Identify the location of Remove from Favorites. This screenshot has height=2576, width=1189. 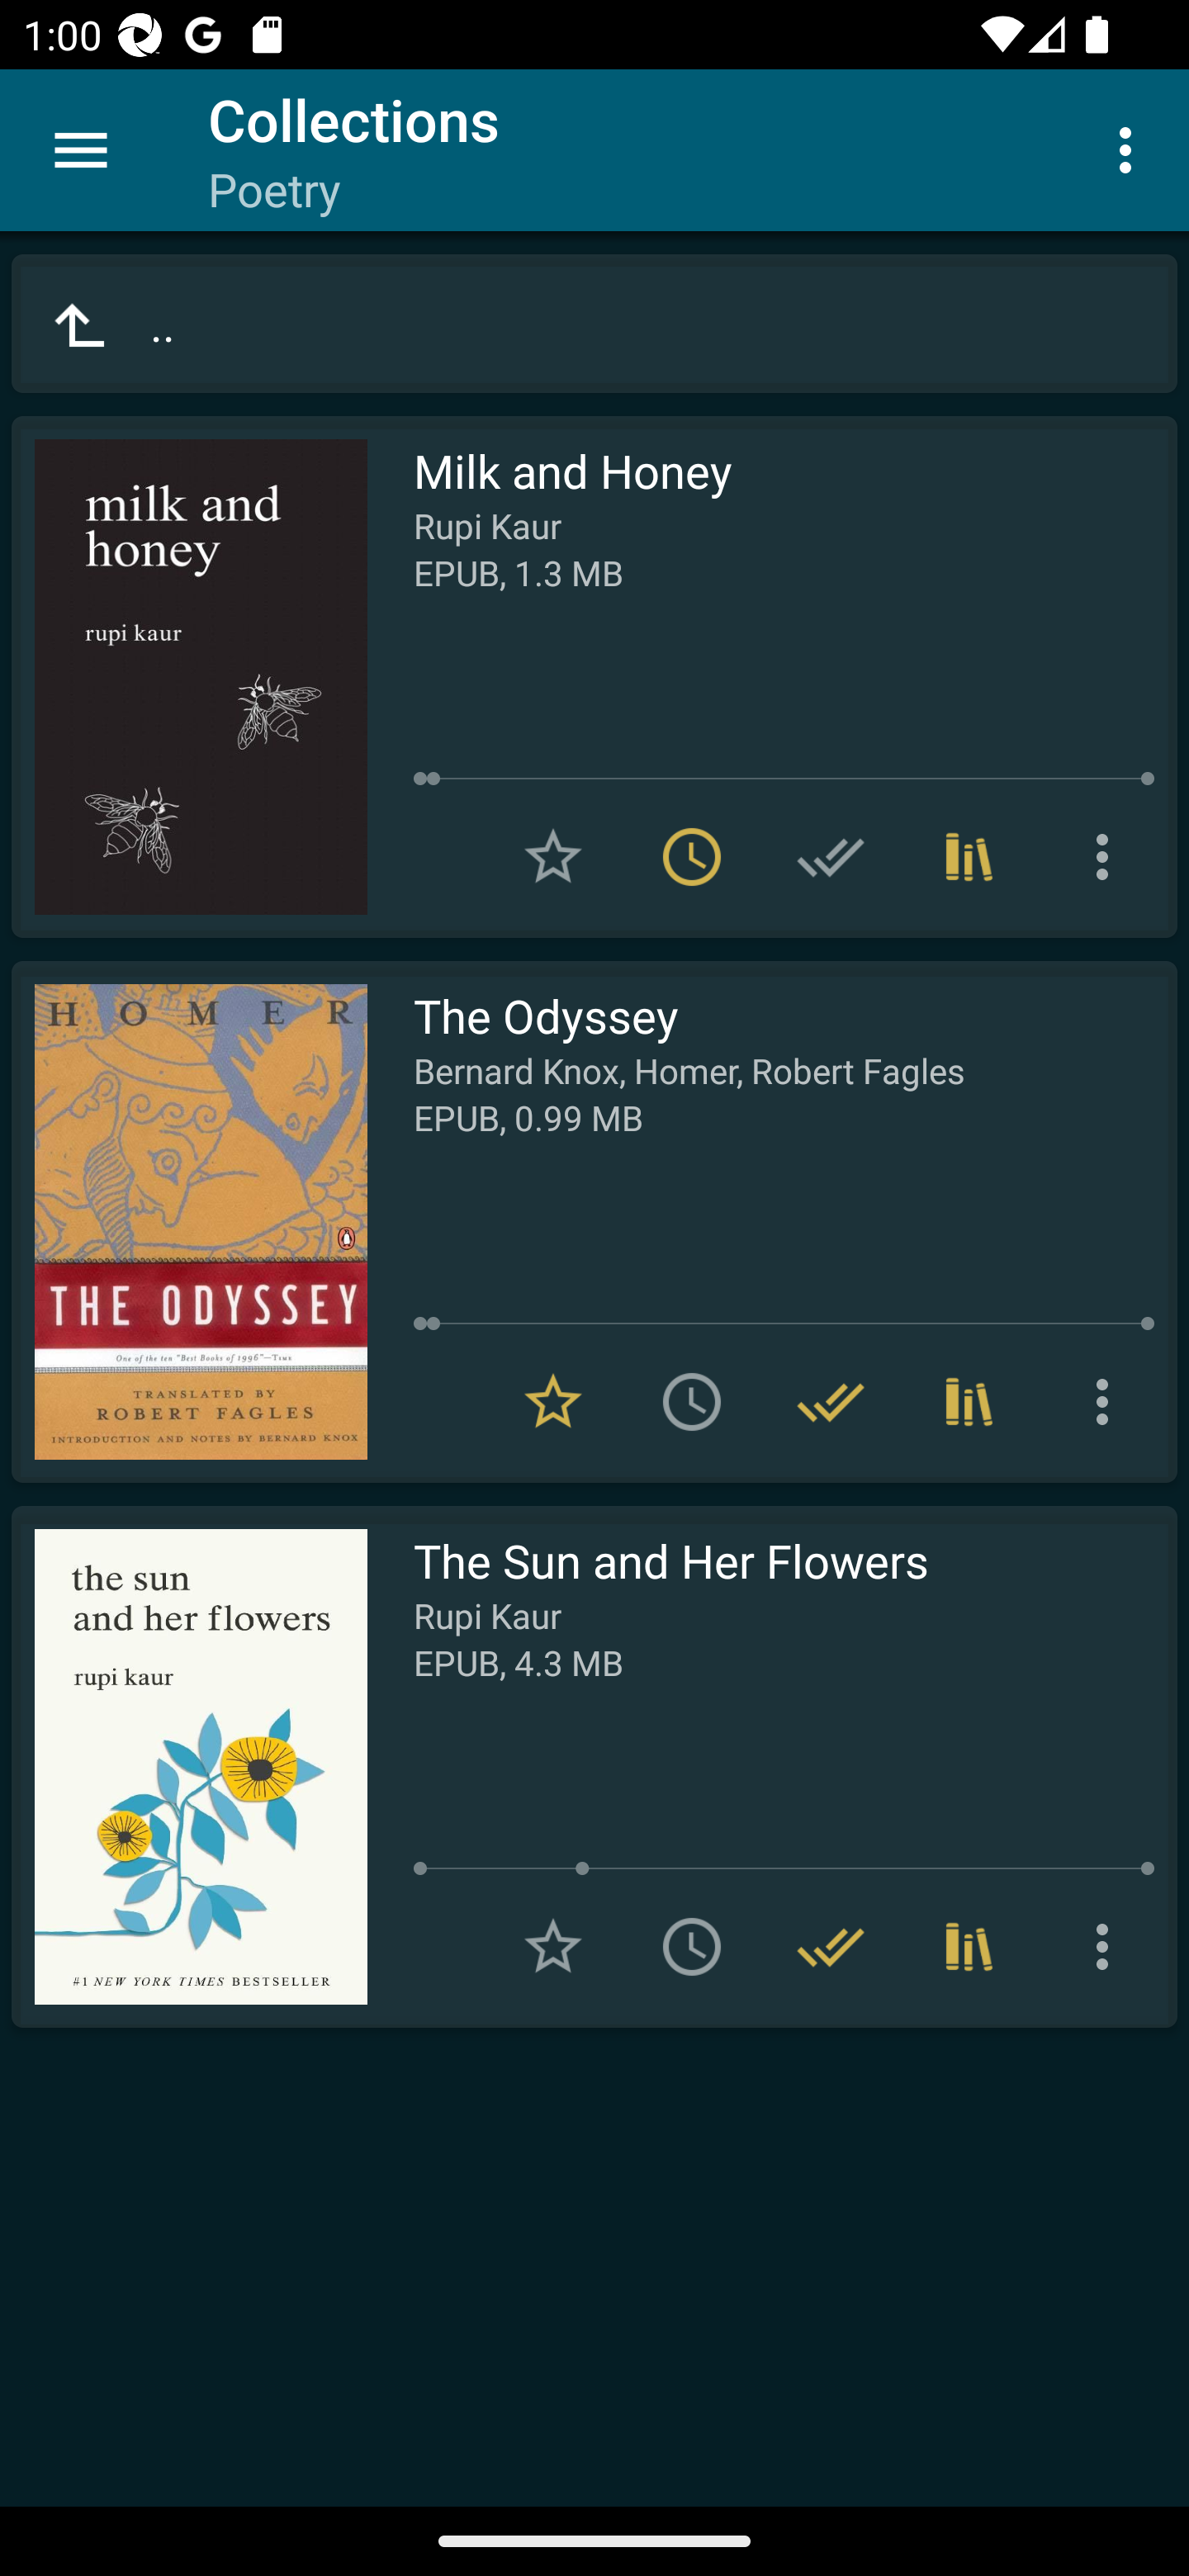
(553, 1401).